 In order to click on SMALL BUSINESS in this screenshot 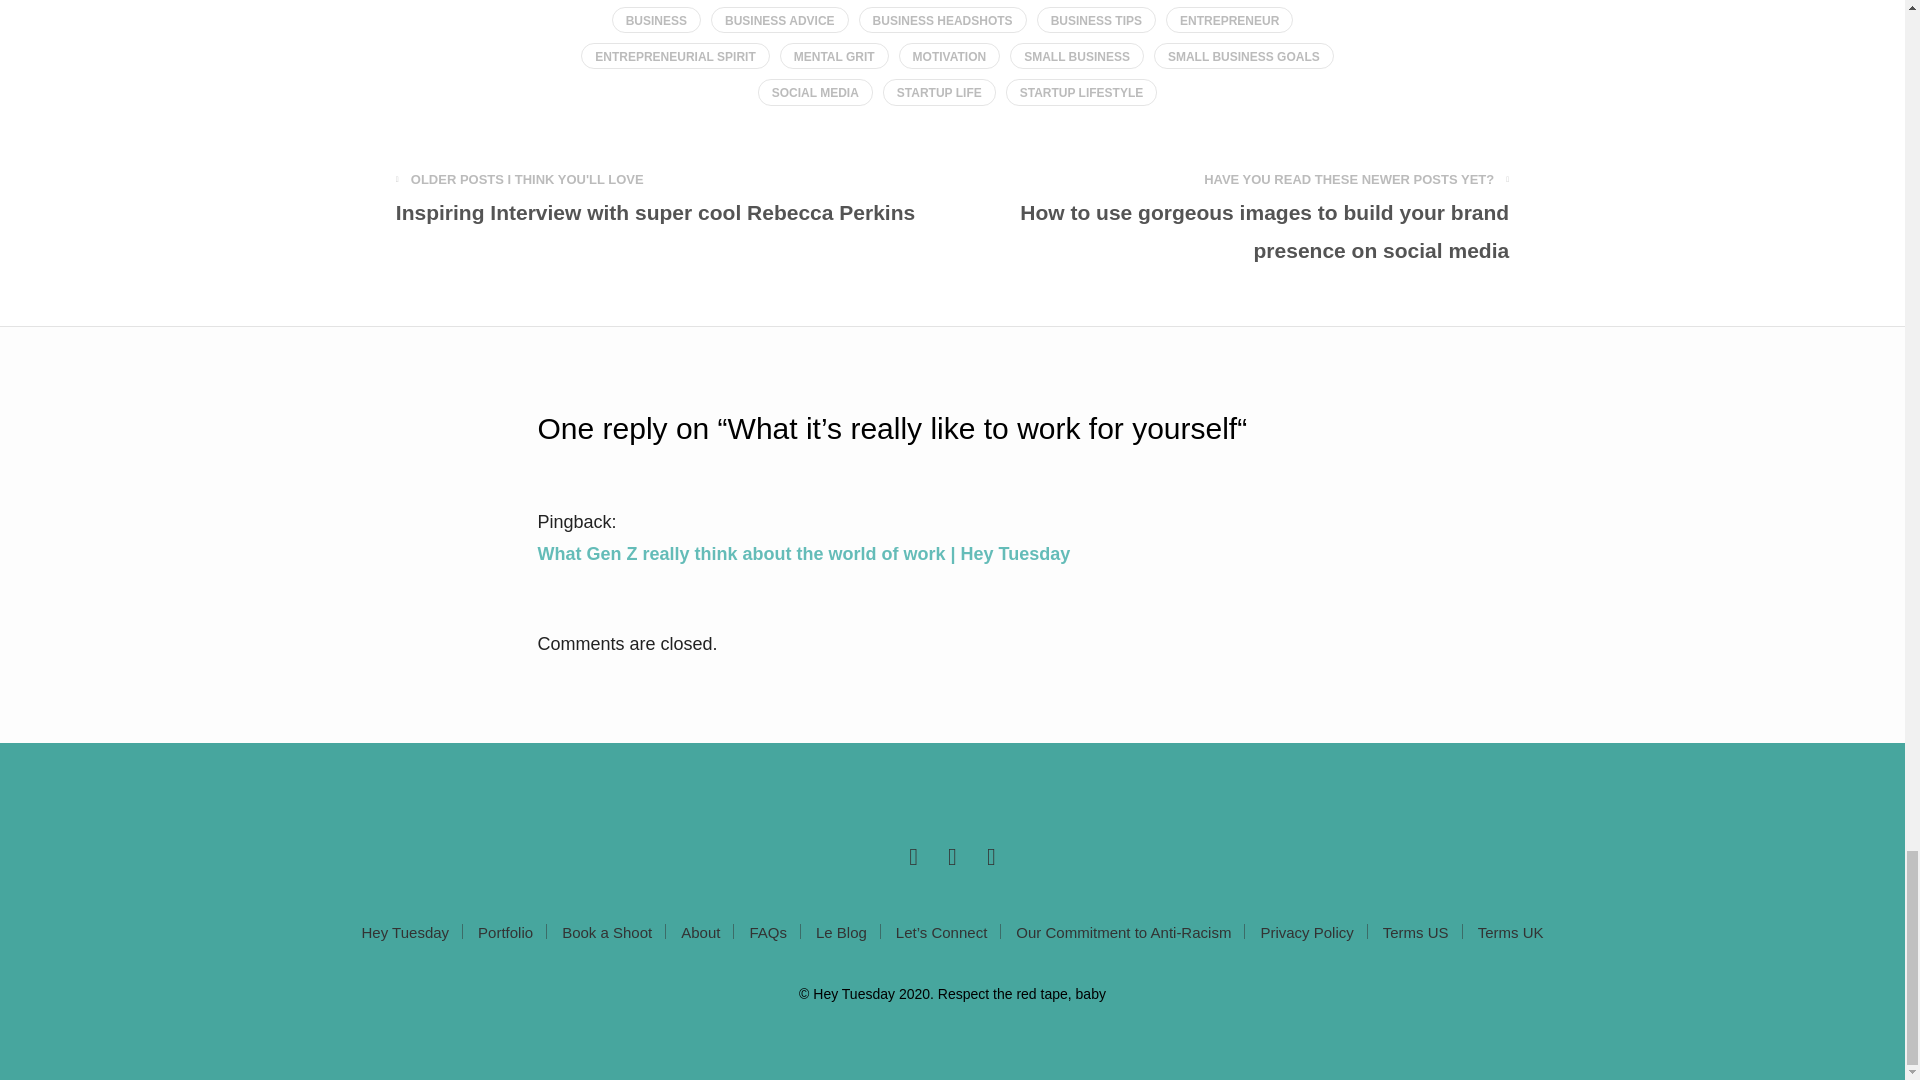, I will do `click(1076, 56)`.